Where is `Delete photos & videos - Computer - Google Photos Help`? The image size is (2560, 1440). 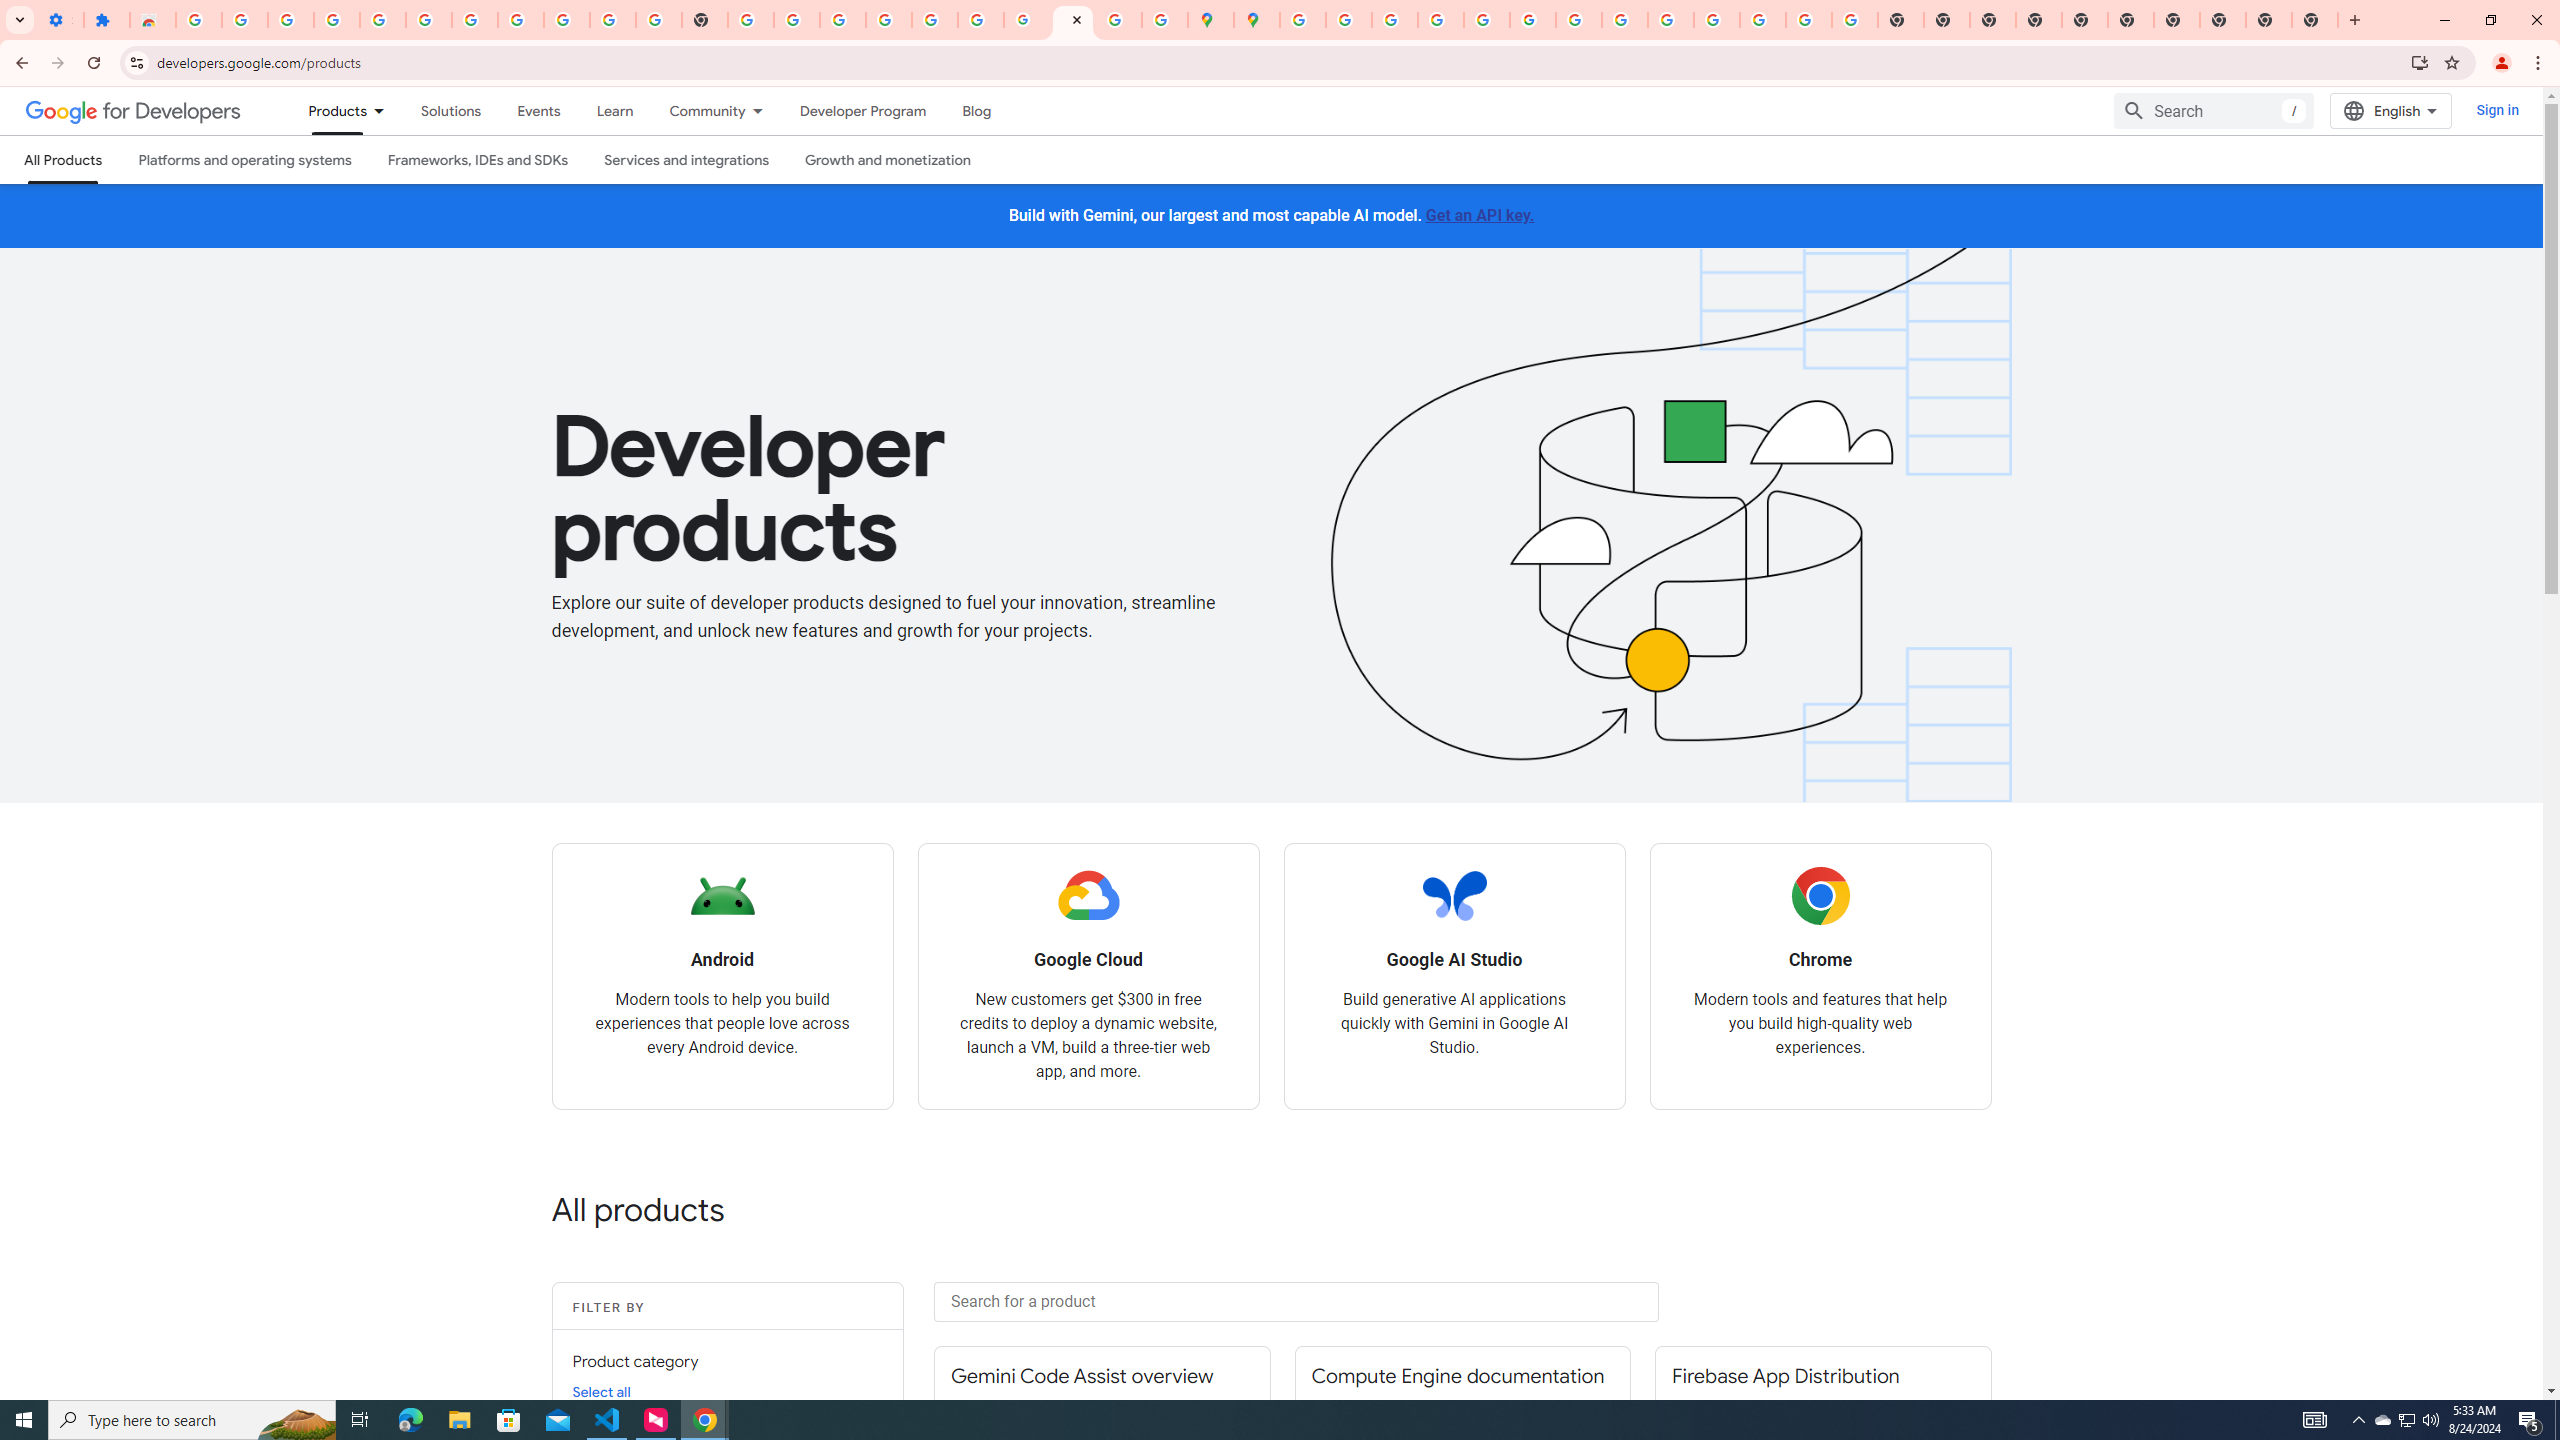
Delete photos & videos - Computer - Google Photos Help is located at coordinates (336, 20).